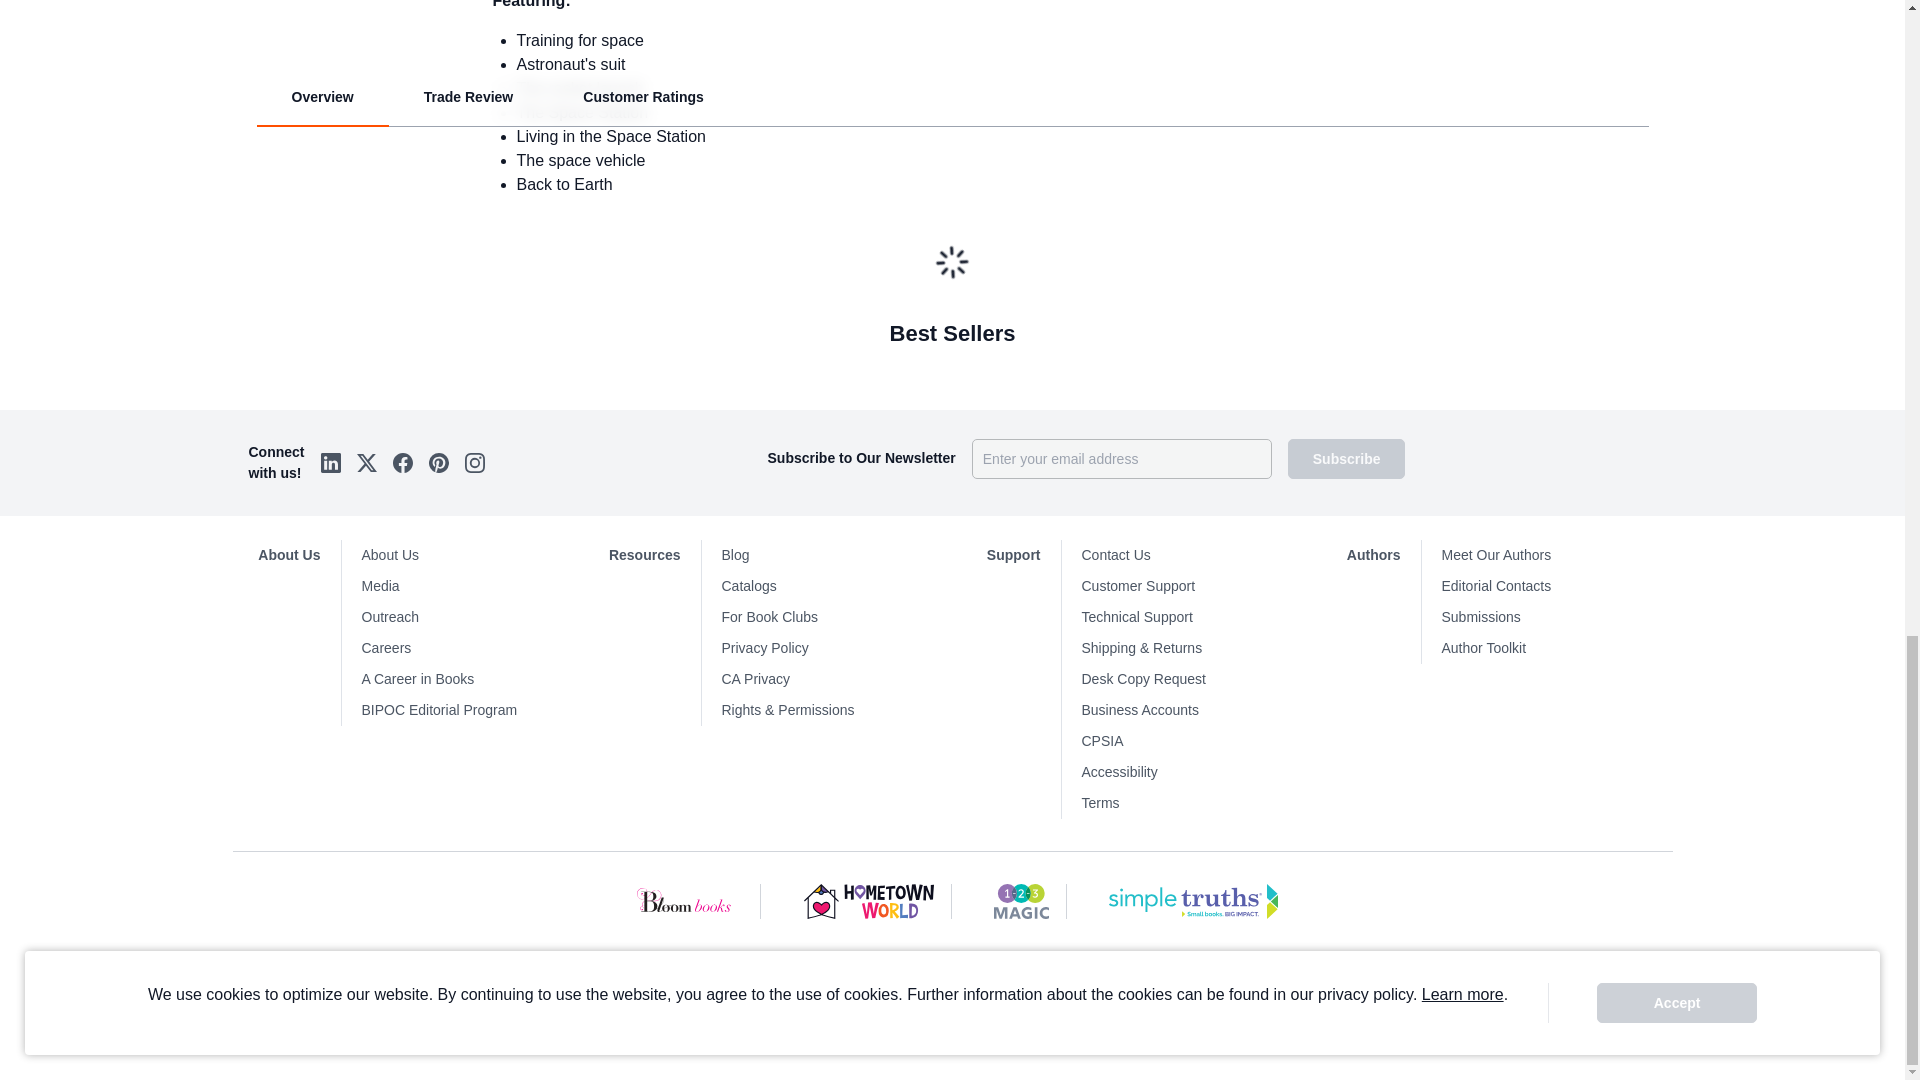  I want to click on Submissions, so click(1556, 616).